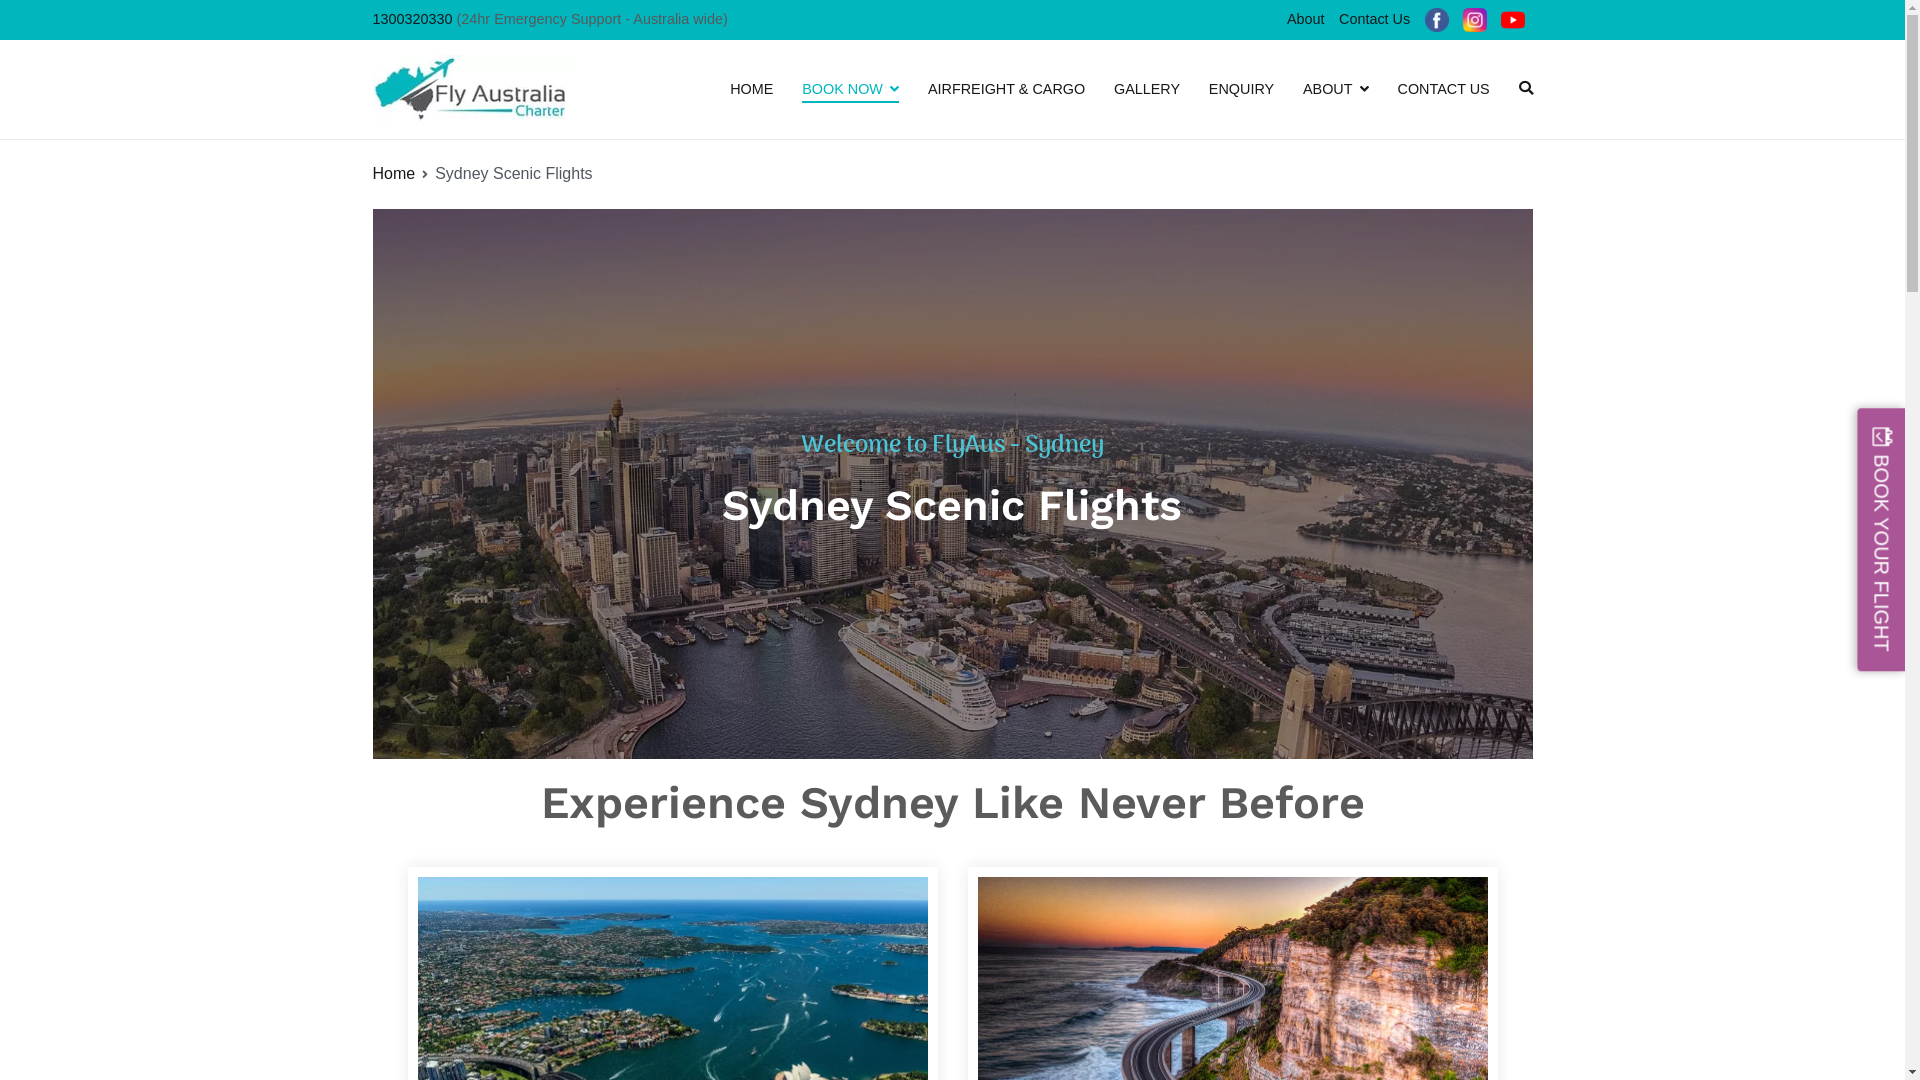  Describe the element at coordinates (621, 104) in the screenshot. I see `FlyAus` at that location.